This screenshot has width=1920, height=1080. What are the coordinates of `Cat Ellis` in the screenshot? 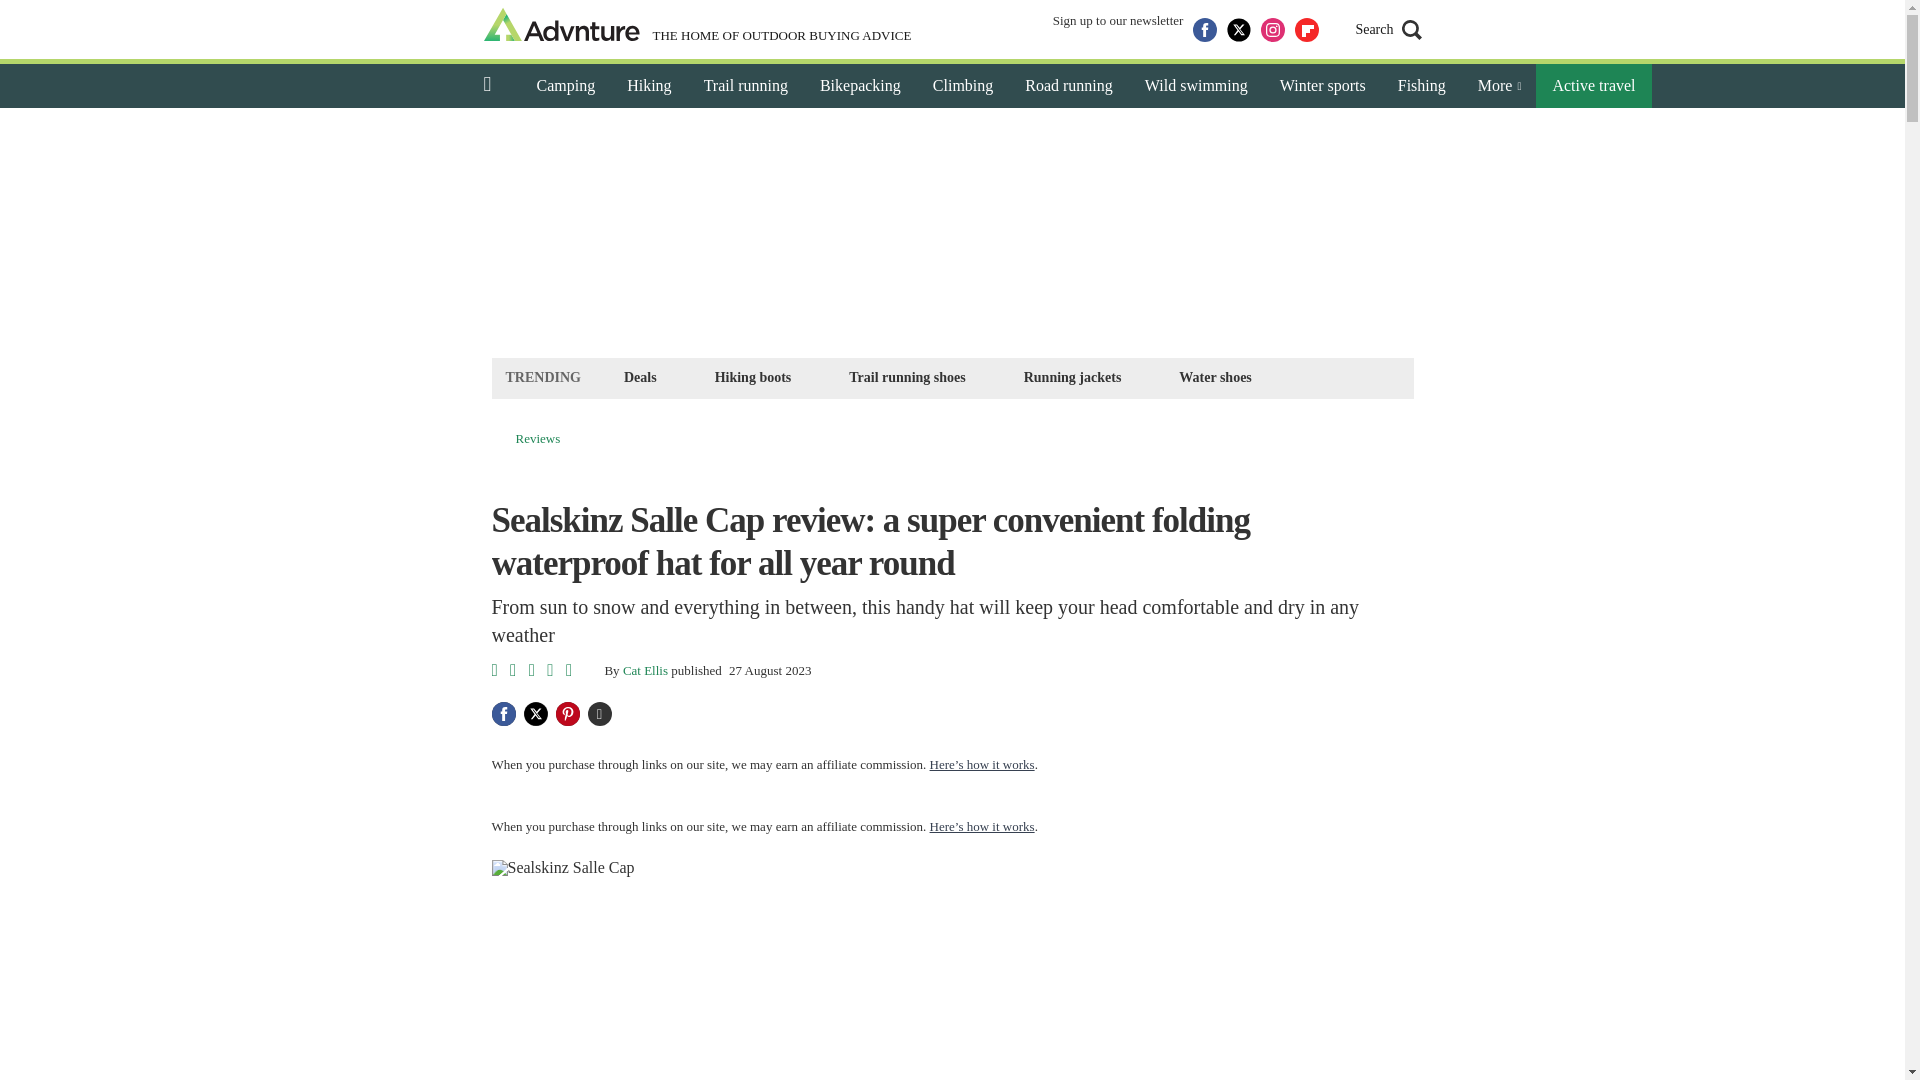 It's located at (645, 670).